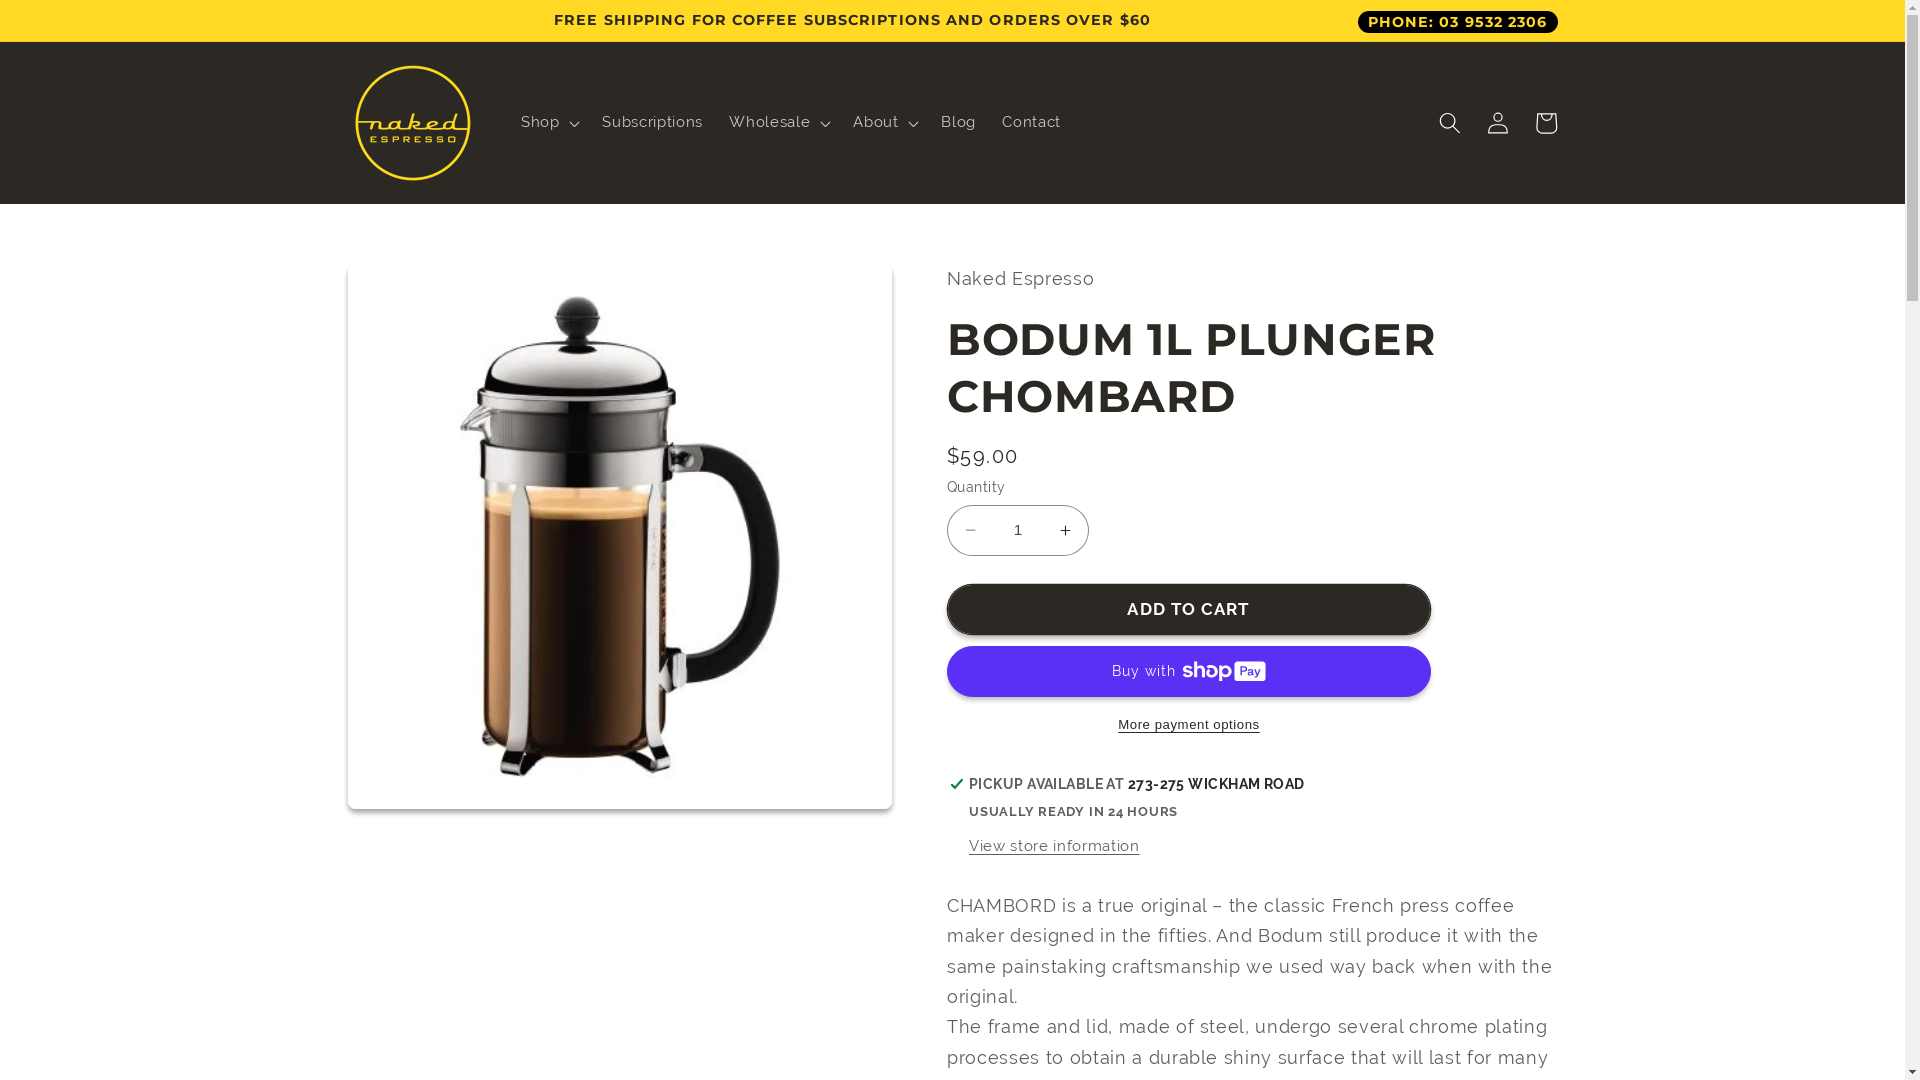  What do you see at coordinates (958, 123) in the screenshot?
I see `Blog` at bounding box center [958, 123].